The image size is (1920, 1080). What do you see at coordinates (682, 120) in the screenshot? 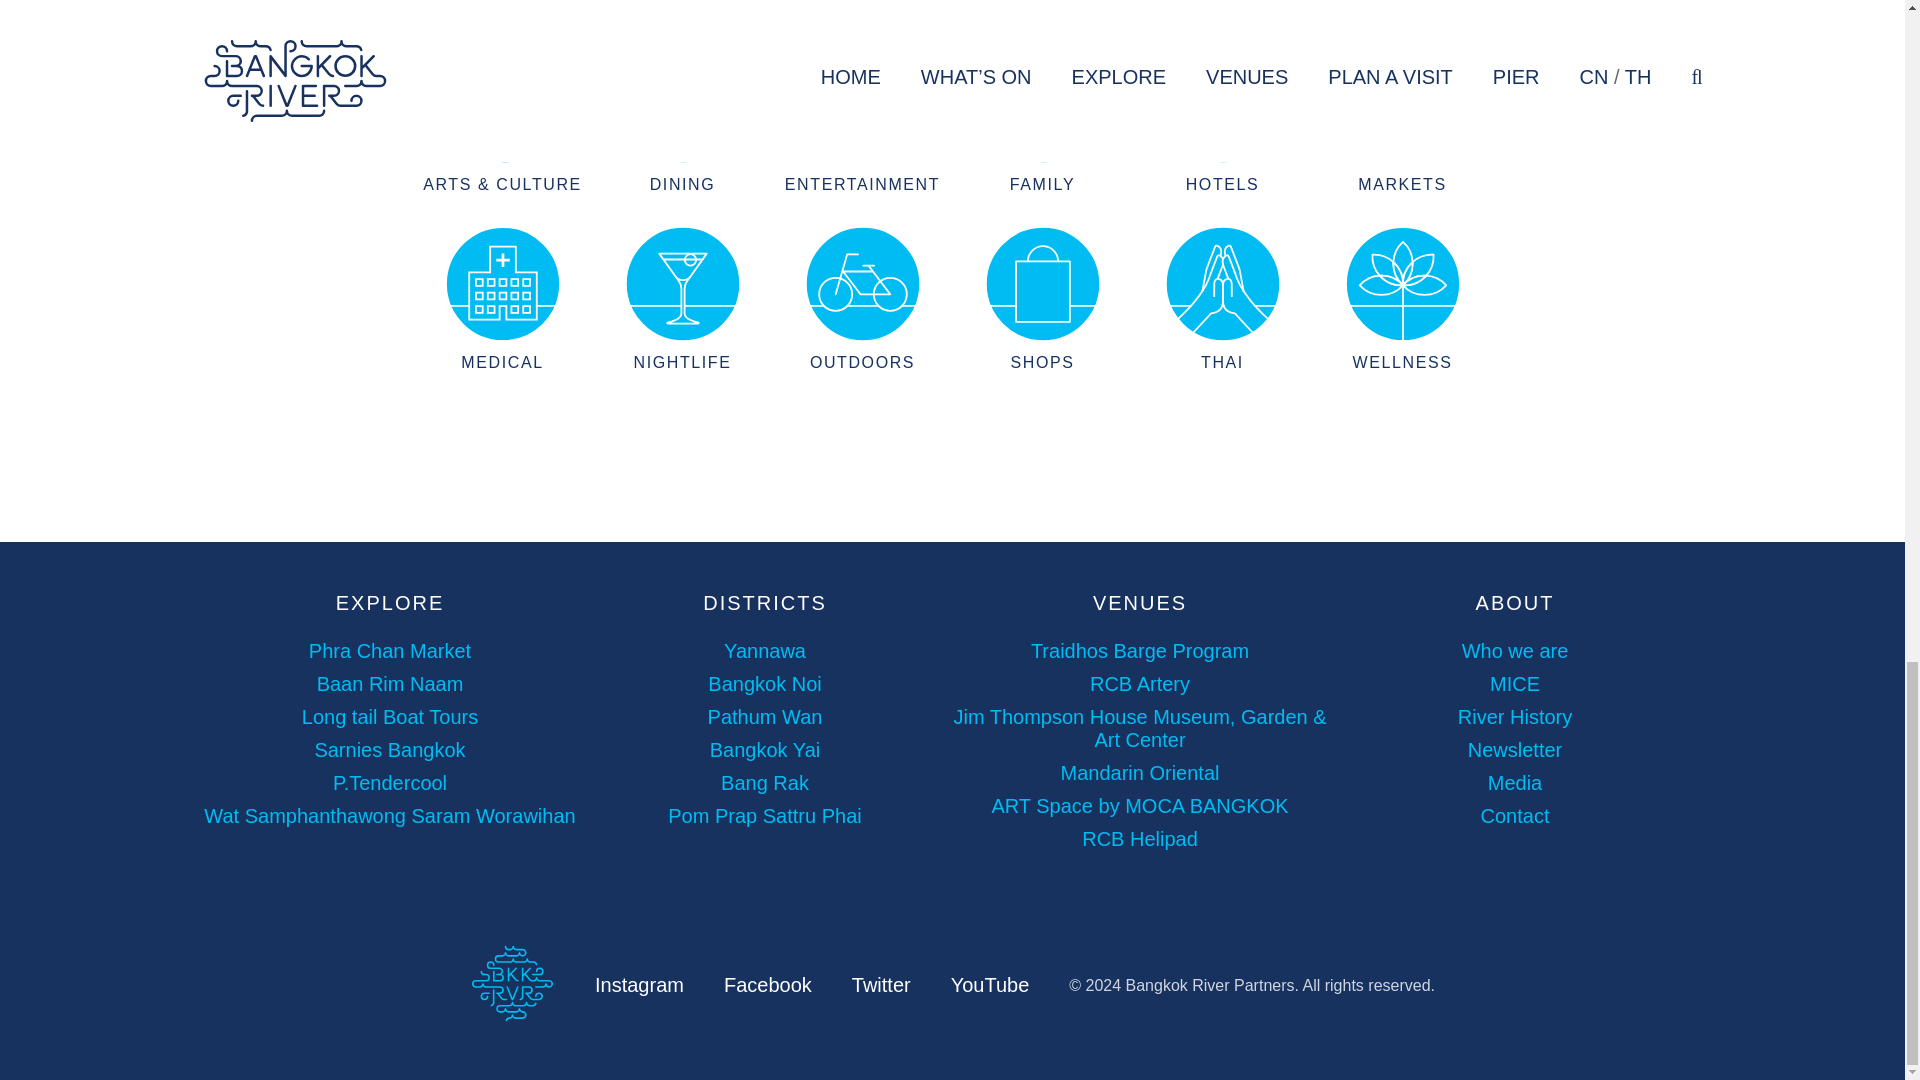
I see `DINING` at bounding box center [682, 120].